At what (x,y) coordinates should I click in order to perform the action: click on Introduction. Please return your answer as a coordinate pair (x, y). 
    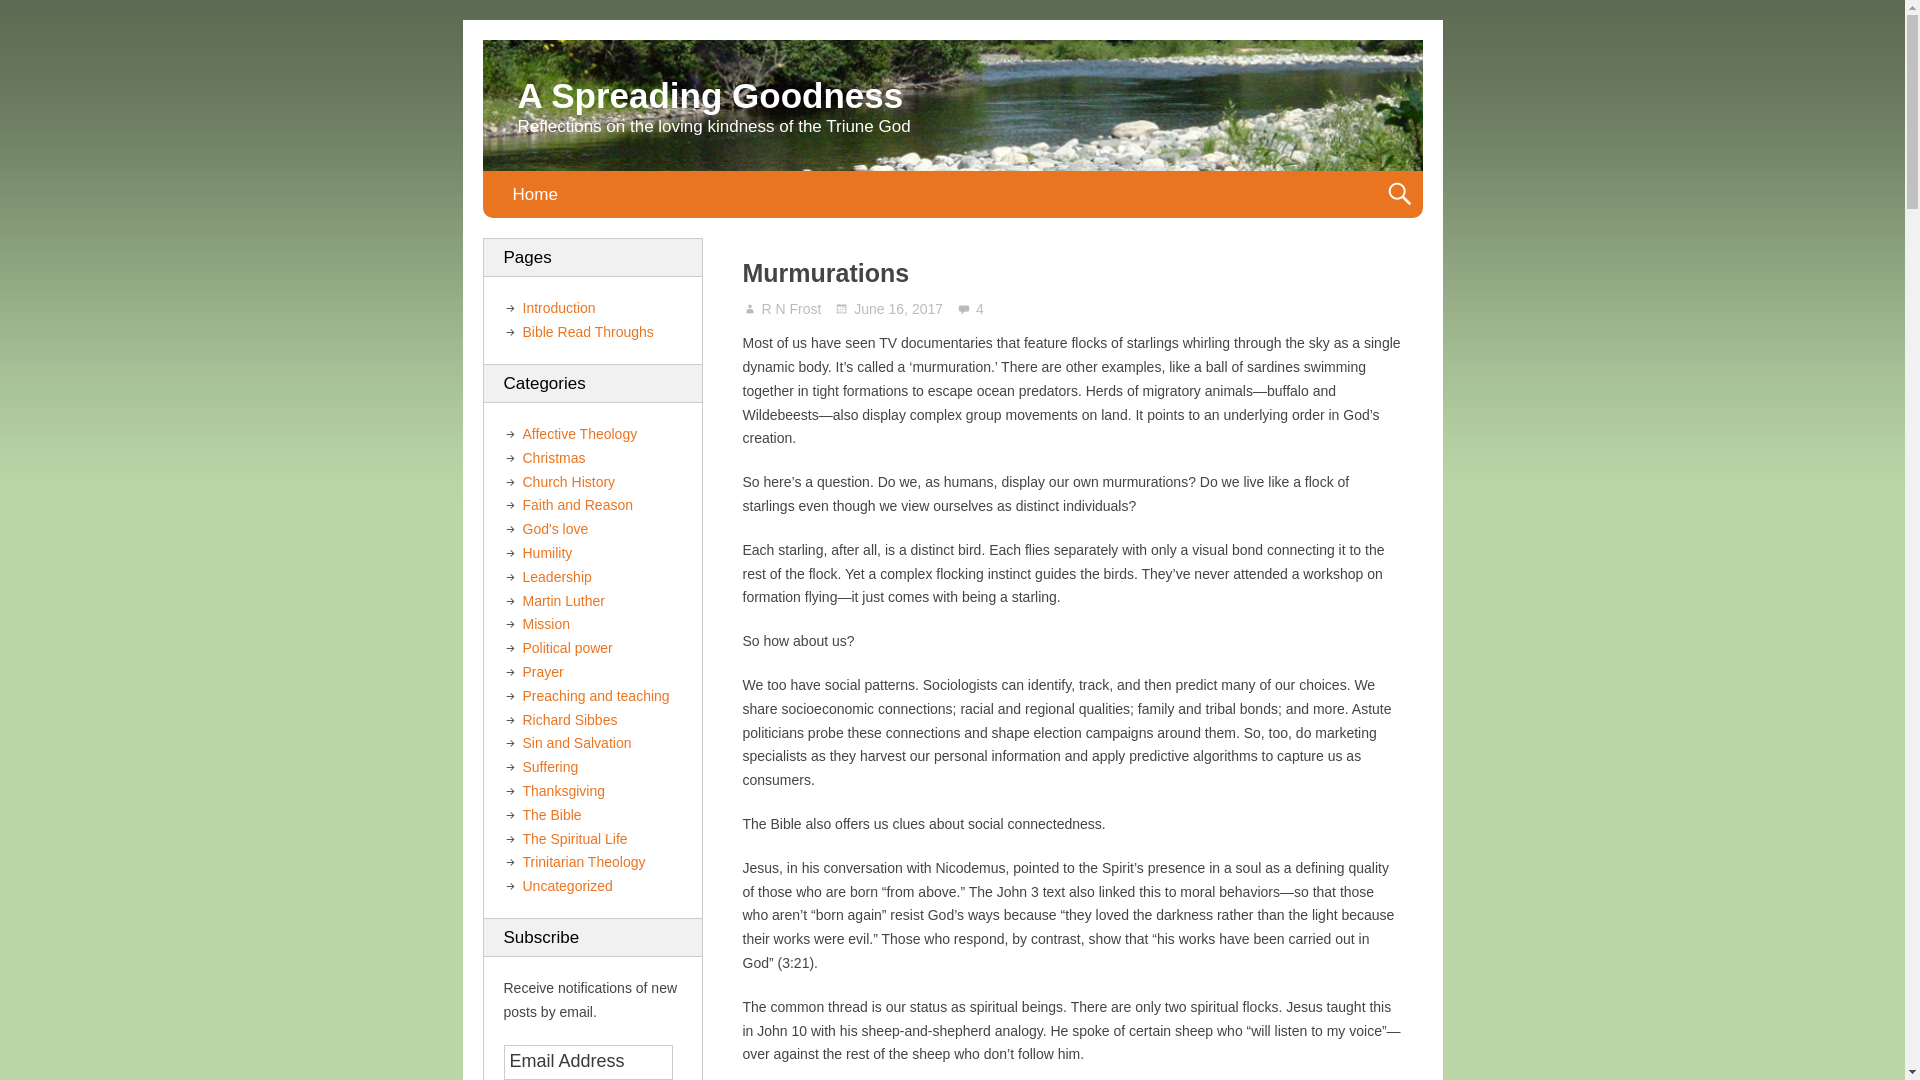
    Looking at the image, I should click on (558, 308).